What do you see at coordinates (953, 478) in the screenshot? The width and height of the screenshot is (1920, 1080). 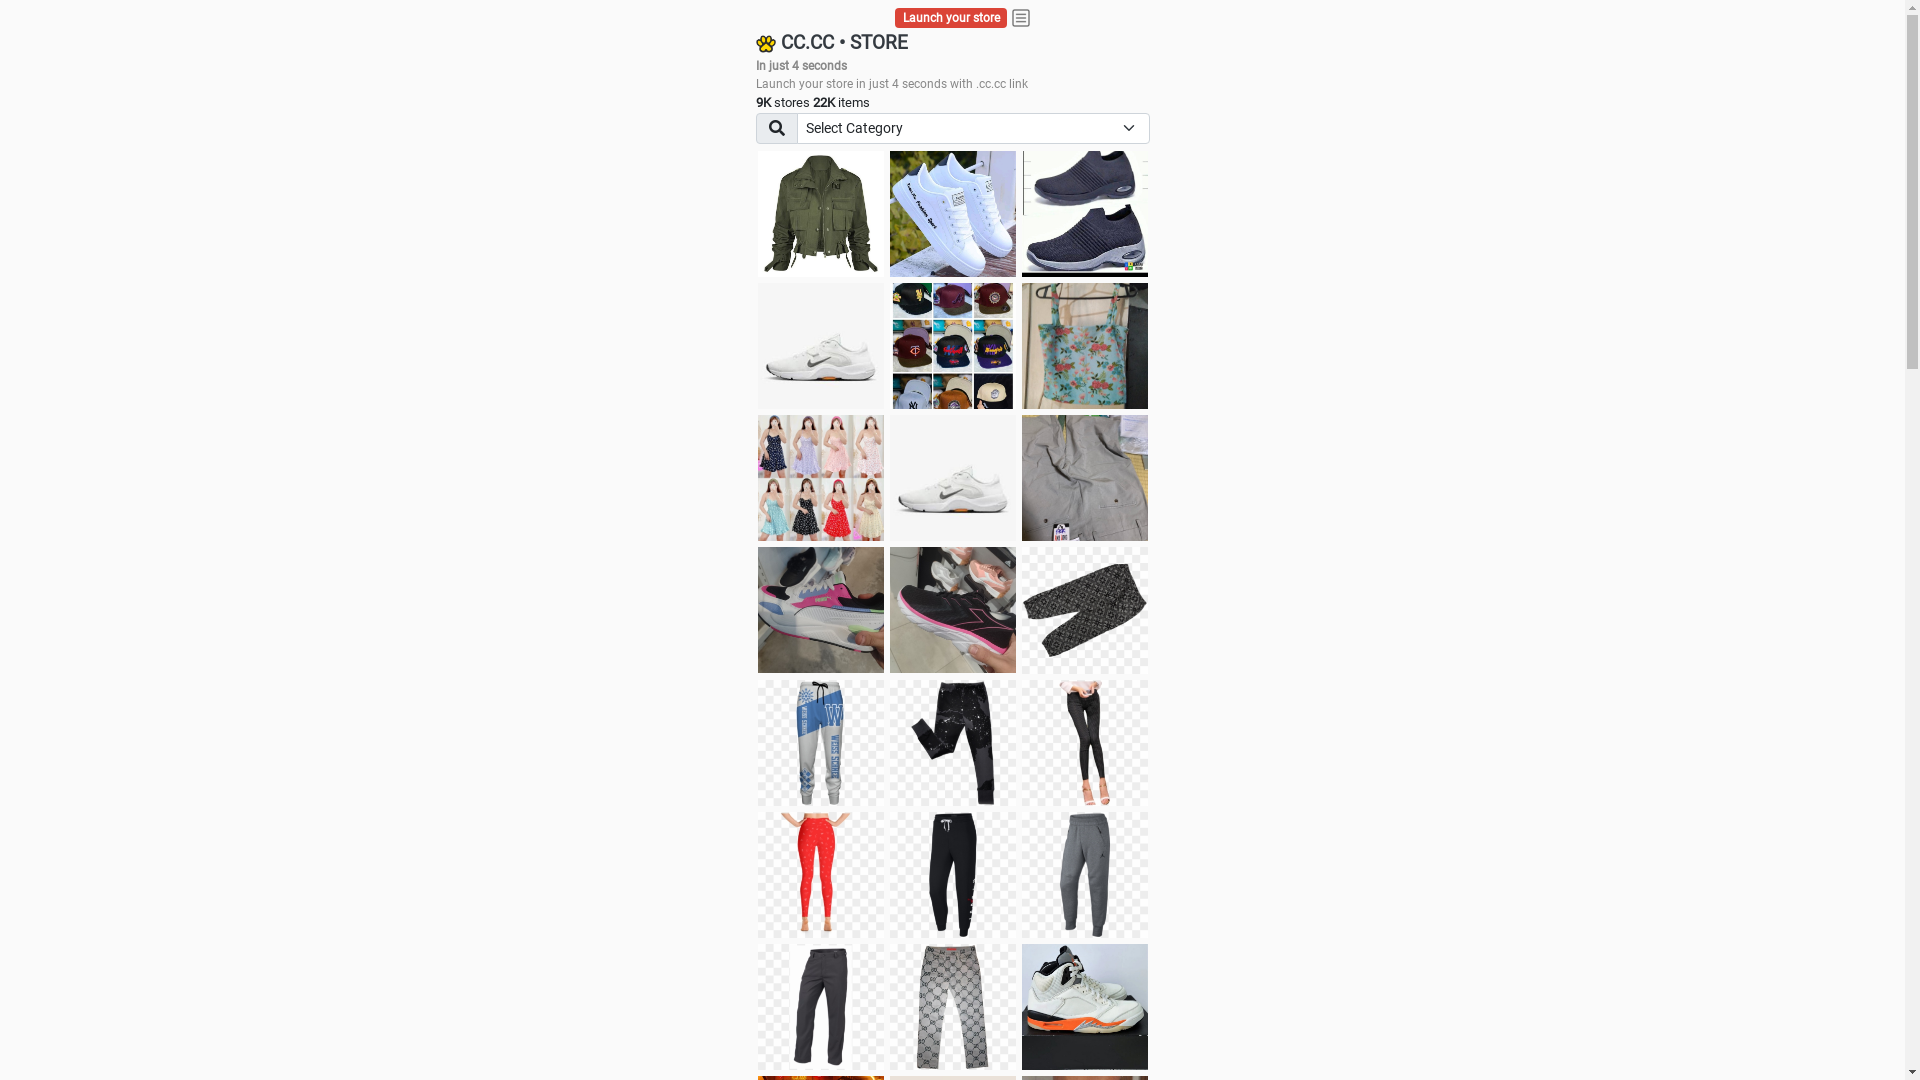 I see `Shoes` at bounding box center [953, 478].